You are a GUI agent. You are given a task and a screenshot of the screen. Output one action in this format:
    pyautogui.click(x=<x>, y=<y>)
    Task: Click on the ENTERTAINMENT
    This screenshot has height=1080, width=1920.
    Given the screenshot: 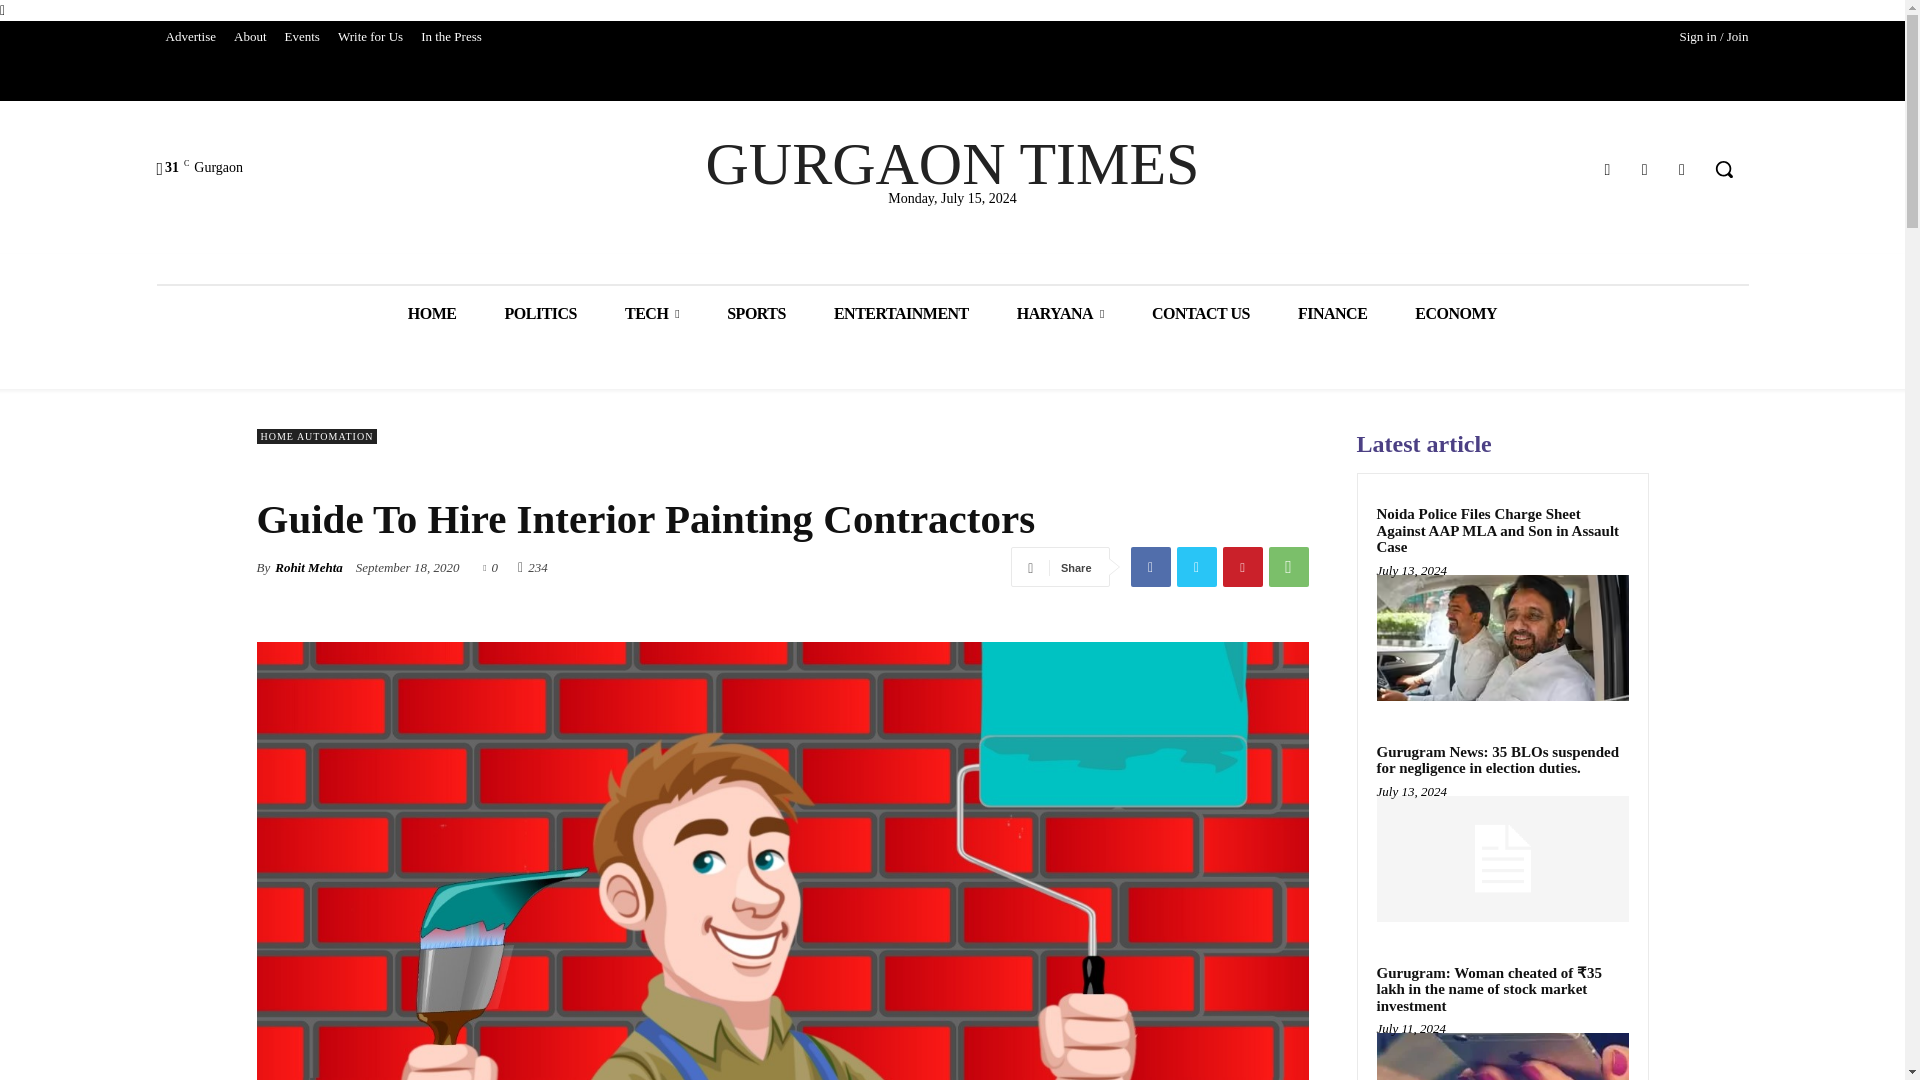 What is the action you would take?
    pyautogui.click(x=901, y=314)
    